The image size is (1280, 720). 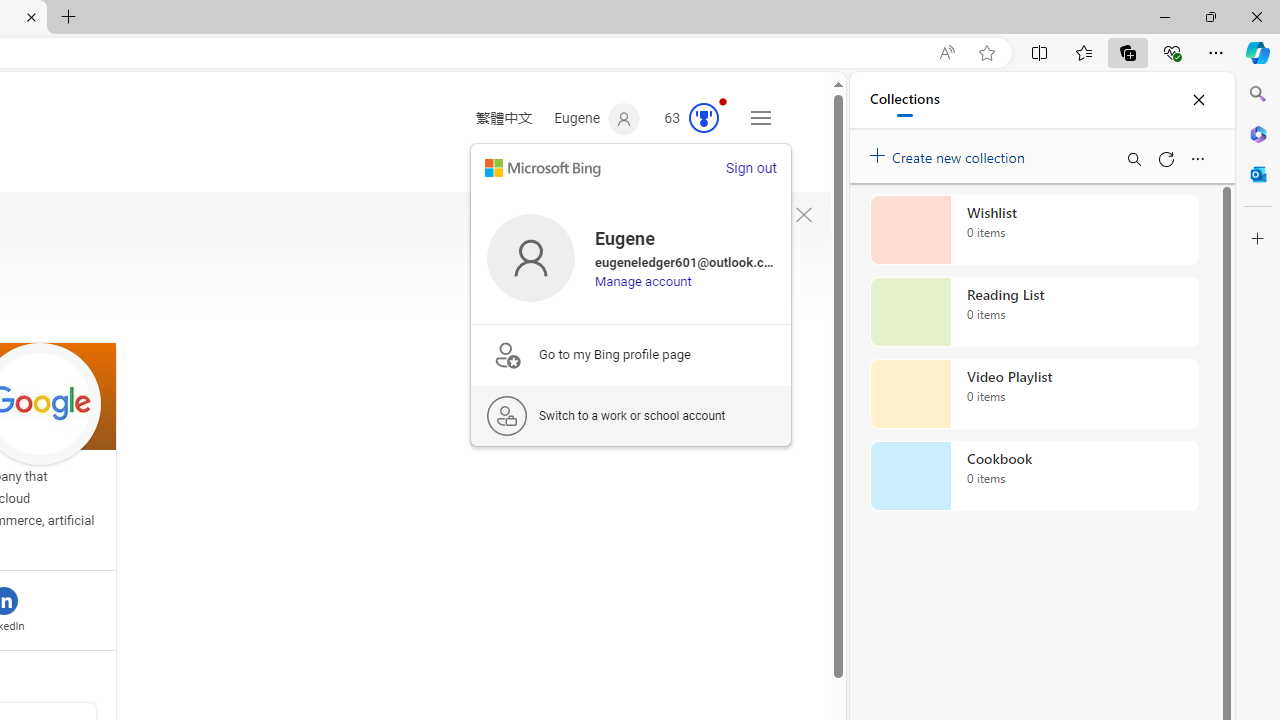 I want to click on Eugene, so click(x=598, y=119).